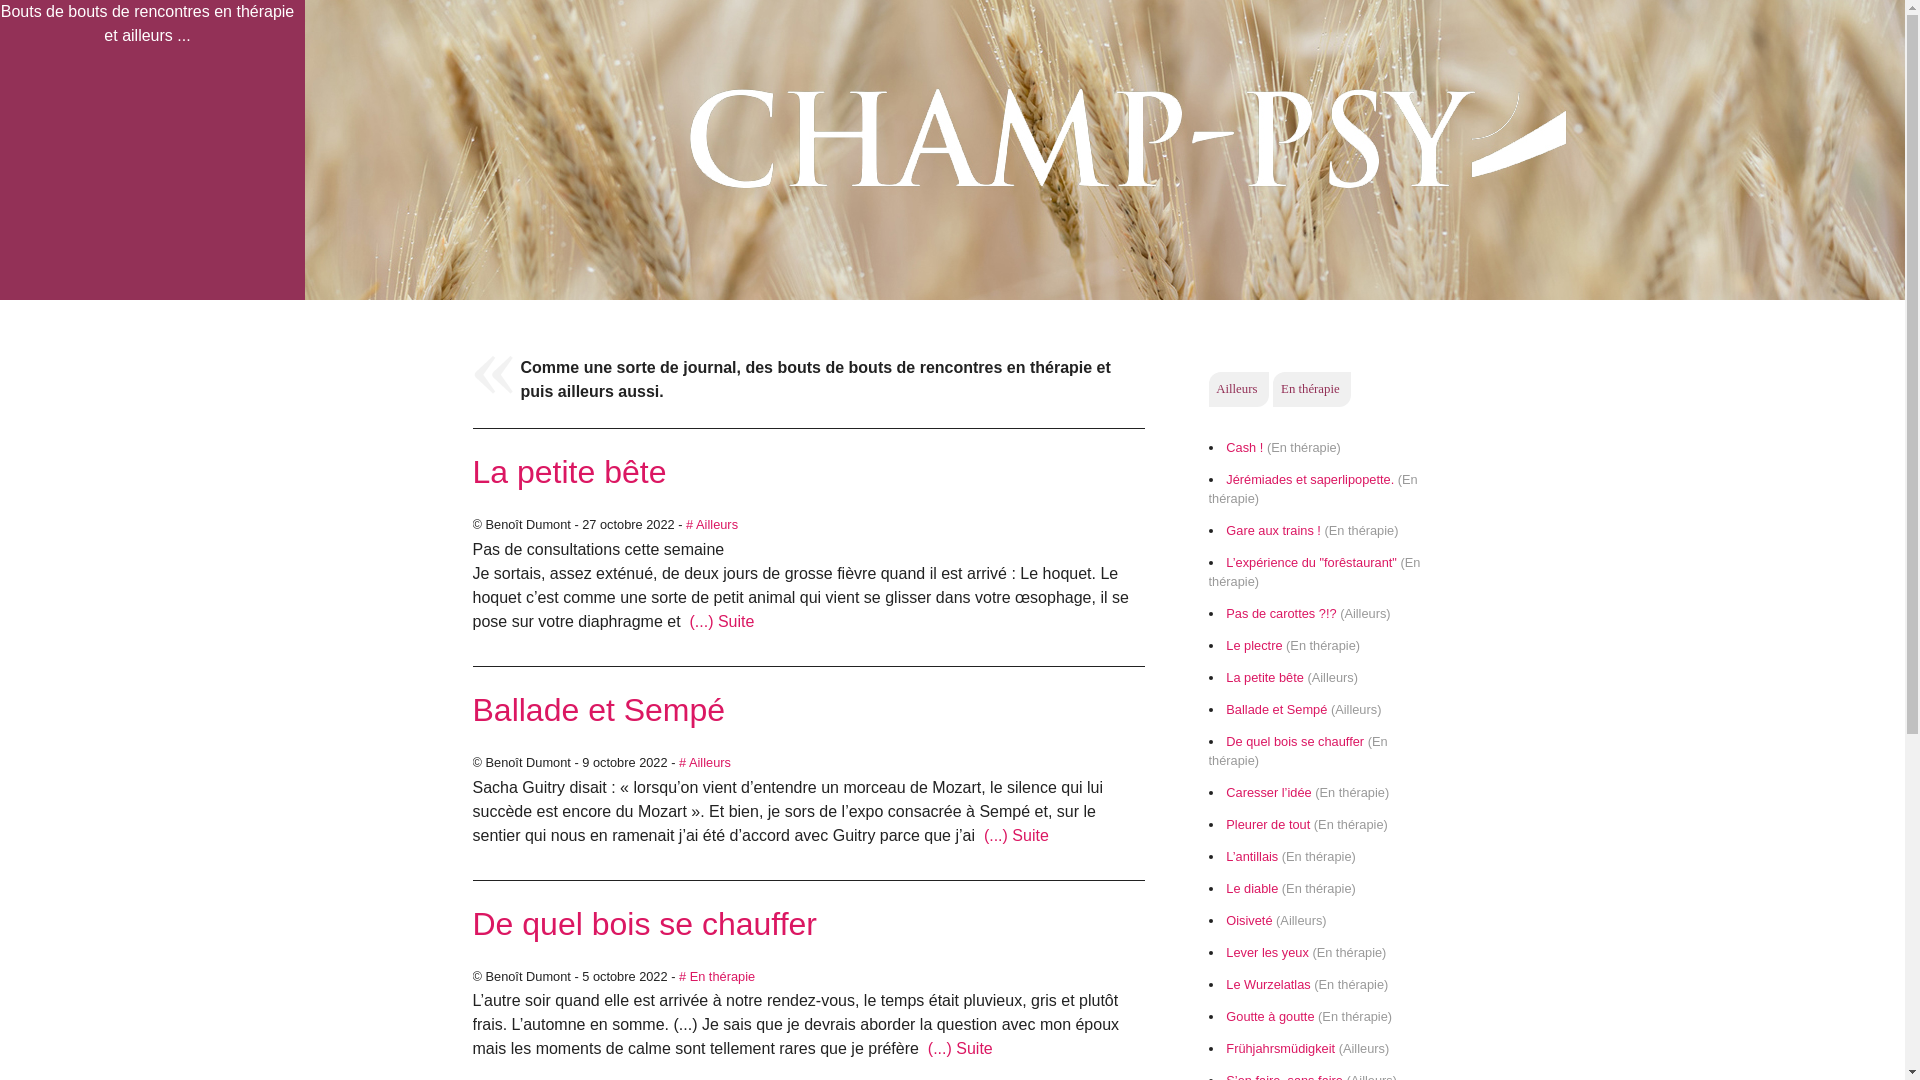  What do you see at coordinates (1014, 836) in the screenshot?
I see ` (...) Suite` at bounding box center [1014, 836].